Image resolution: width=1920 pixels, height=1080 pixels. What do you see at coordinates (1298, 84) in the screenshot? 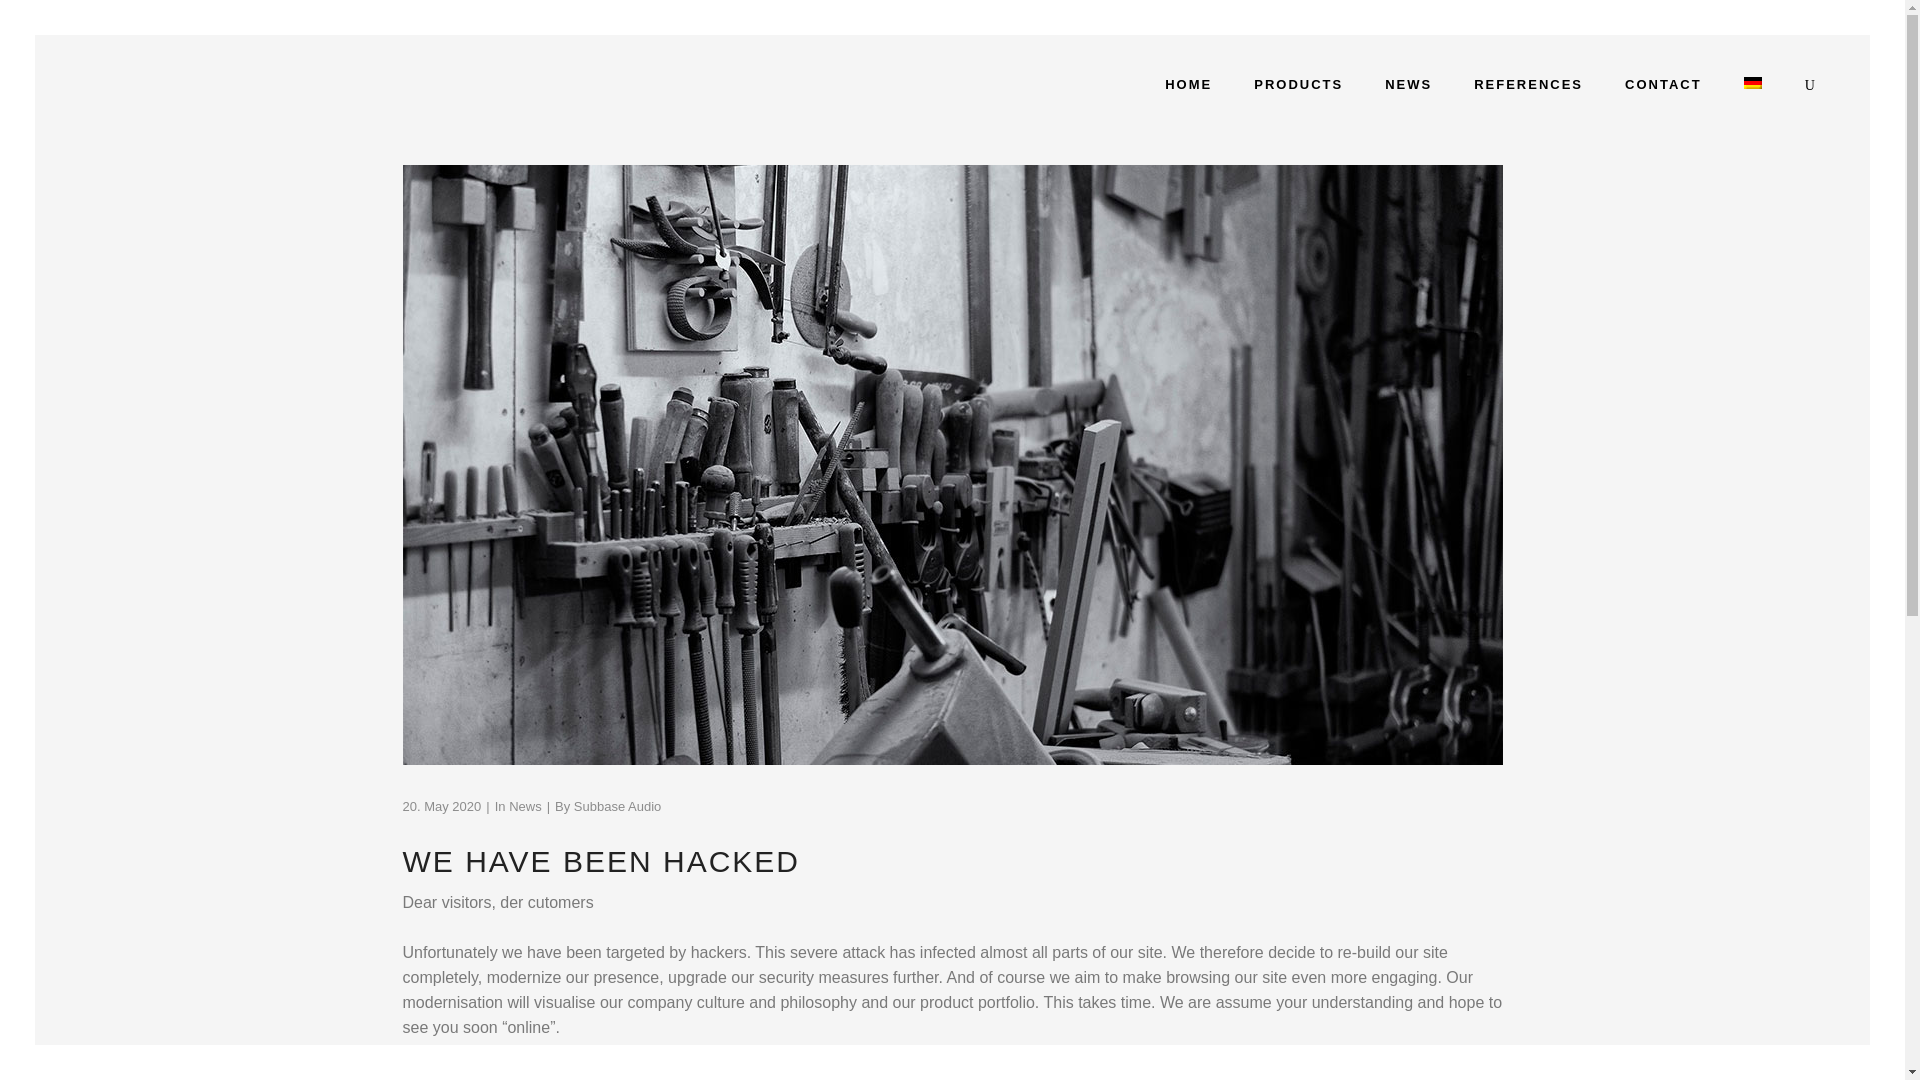
I see `PRODUCTS` at bounding box center [1298, 84].